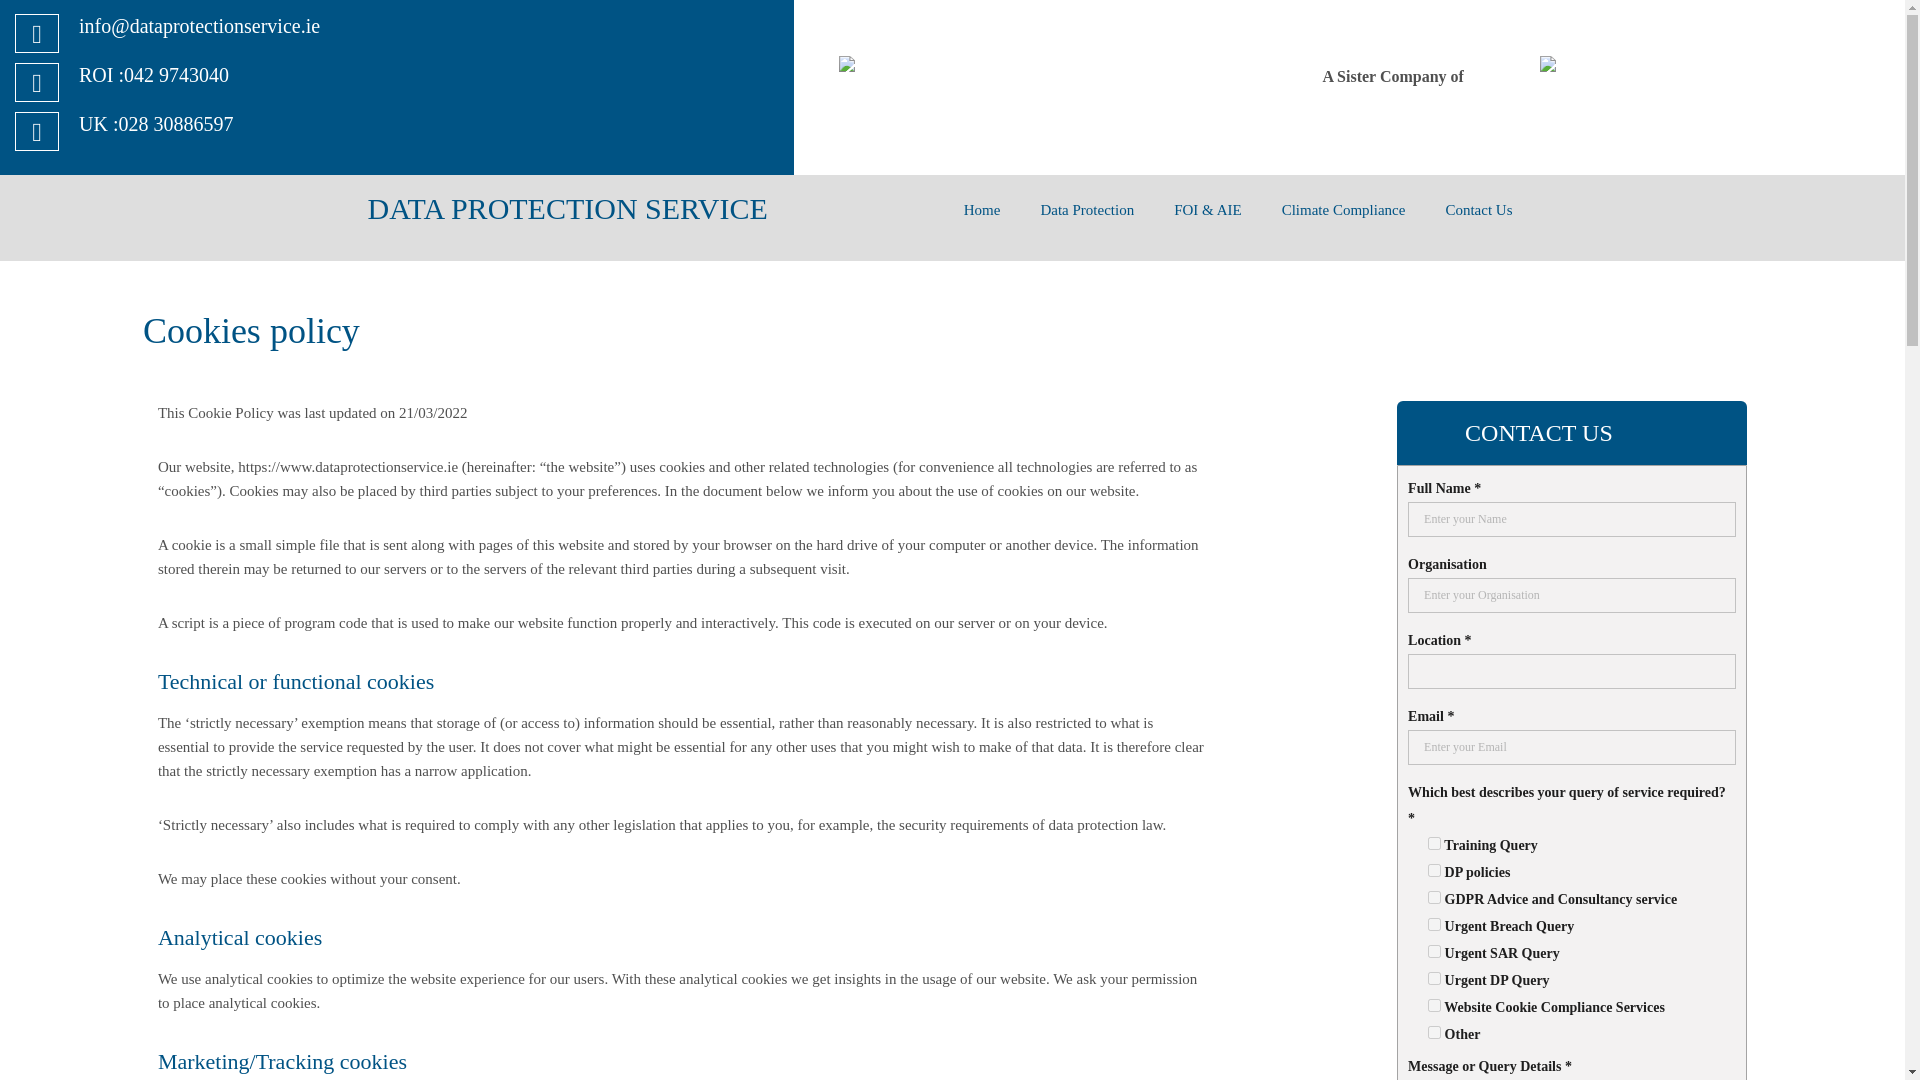 The image size is (1920, 1080). Describe the element at coordinates (1434, 951) in the screenshot. I see `Urgent SAR Query` at that location.